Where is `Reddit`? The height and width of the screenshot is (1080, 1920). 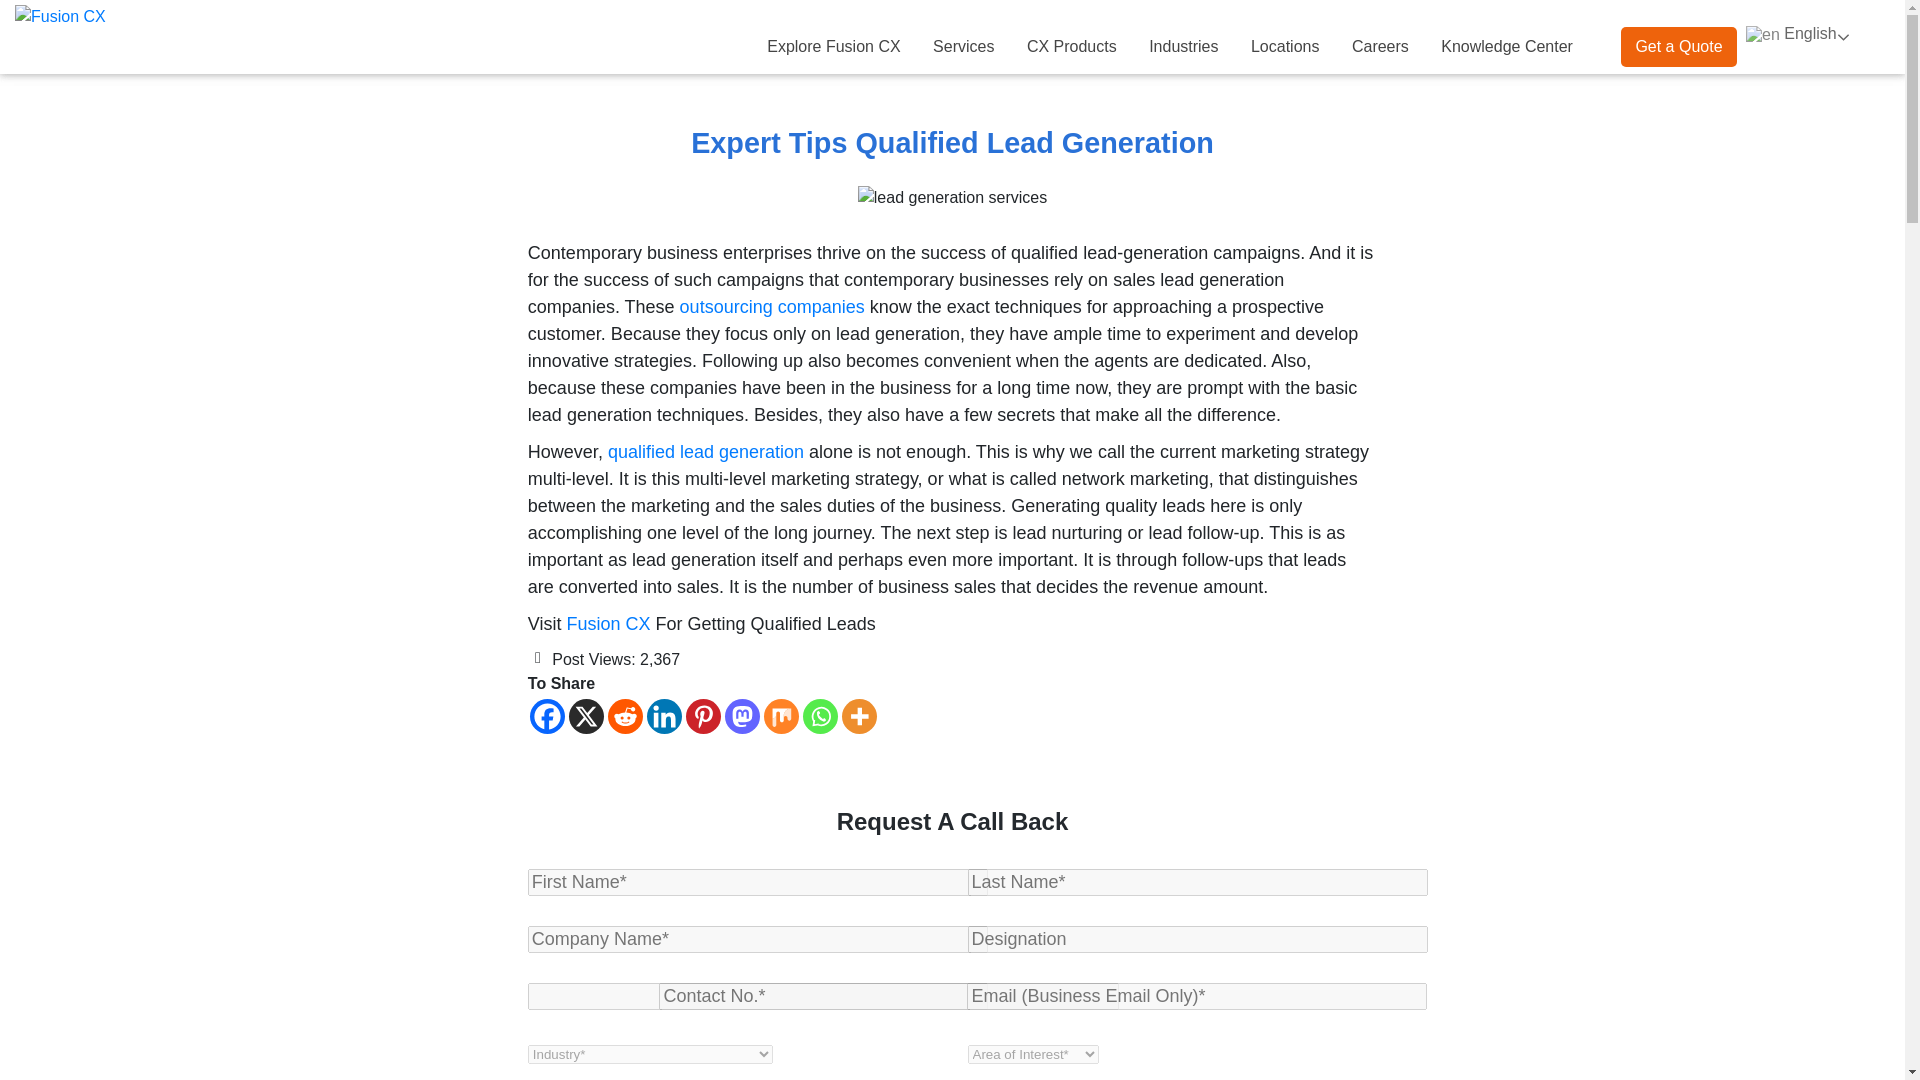 Reddit is located at coordinates (626, 716).